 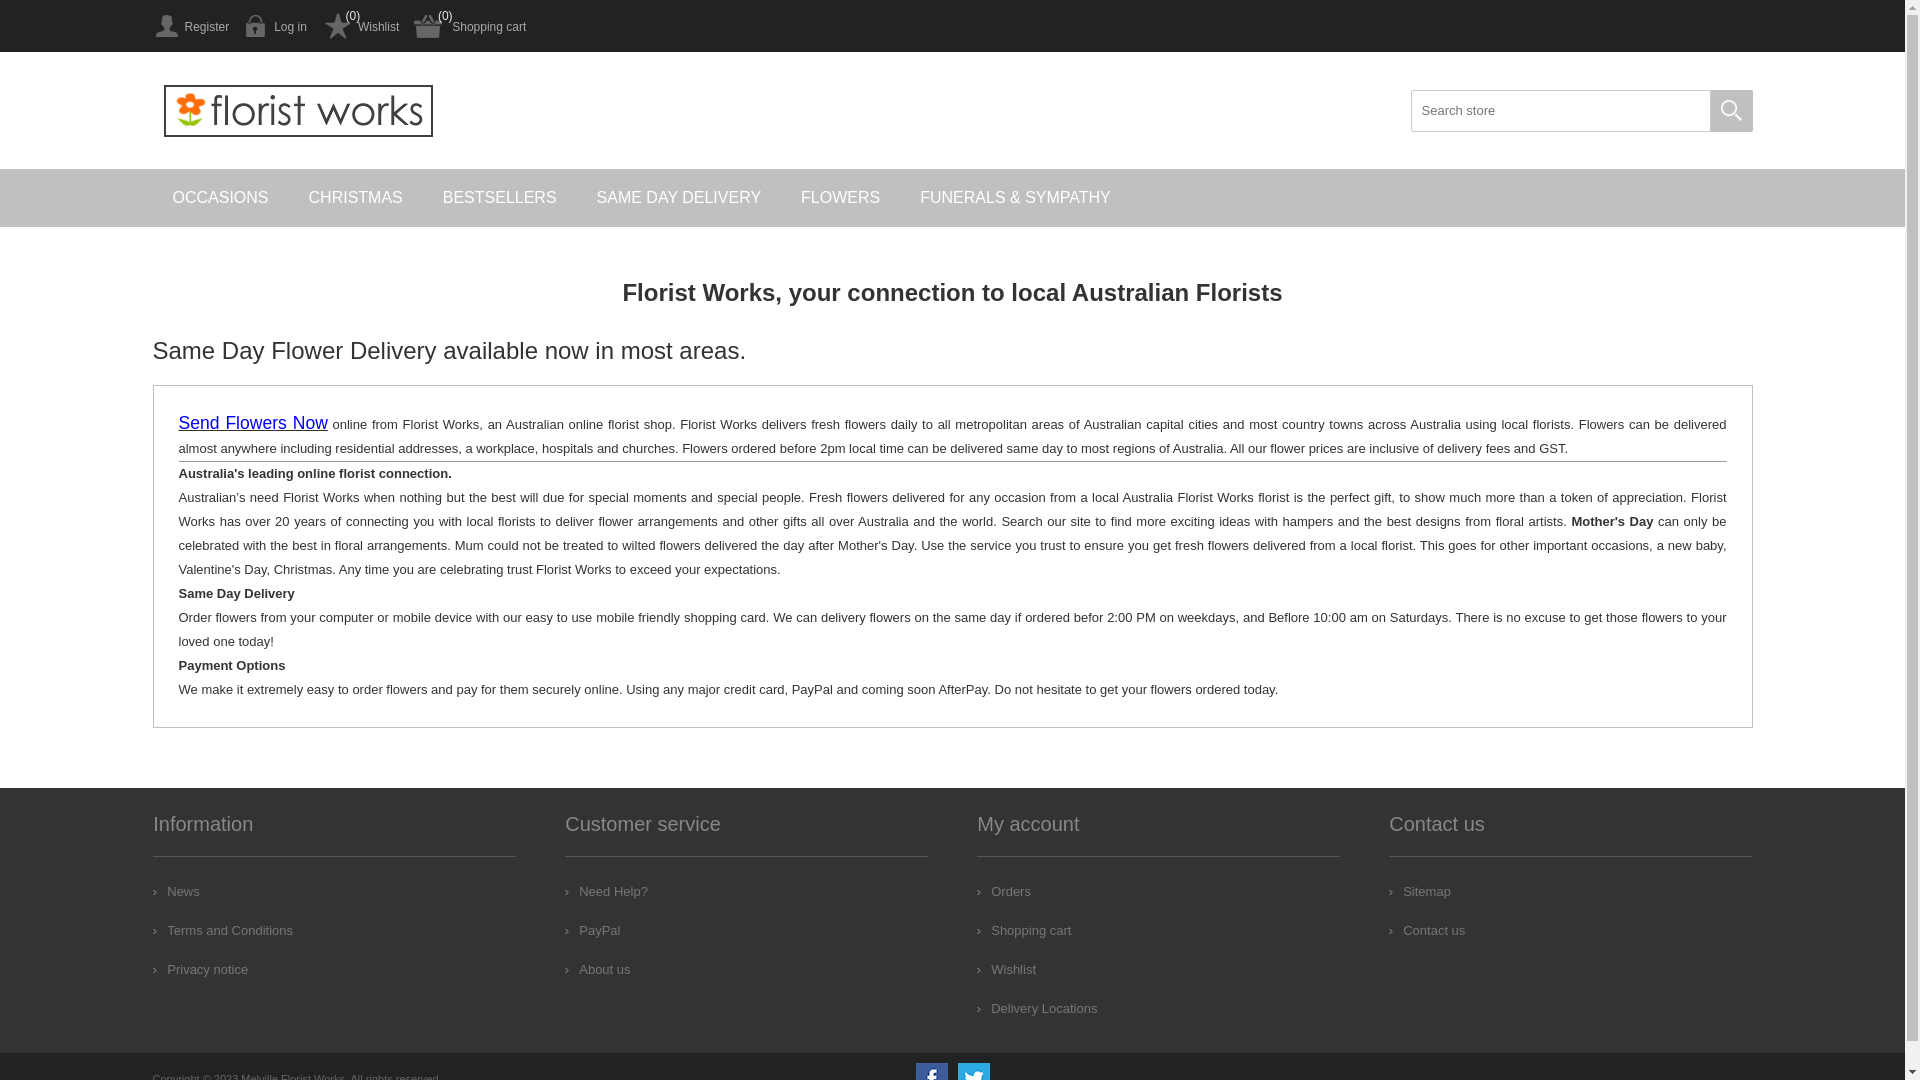 I want to click on Terms and Conditions, so click(x=223, y=930).